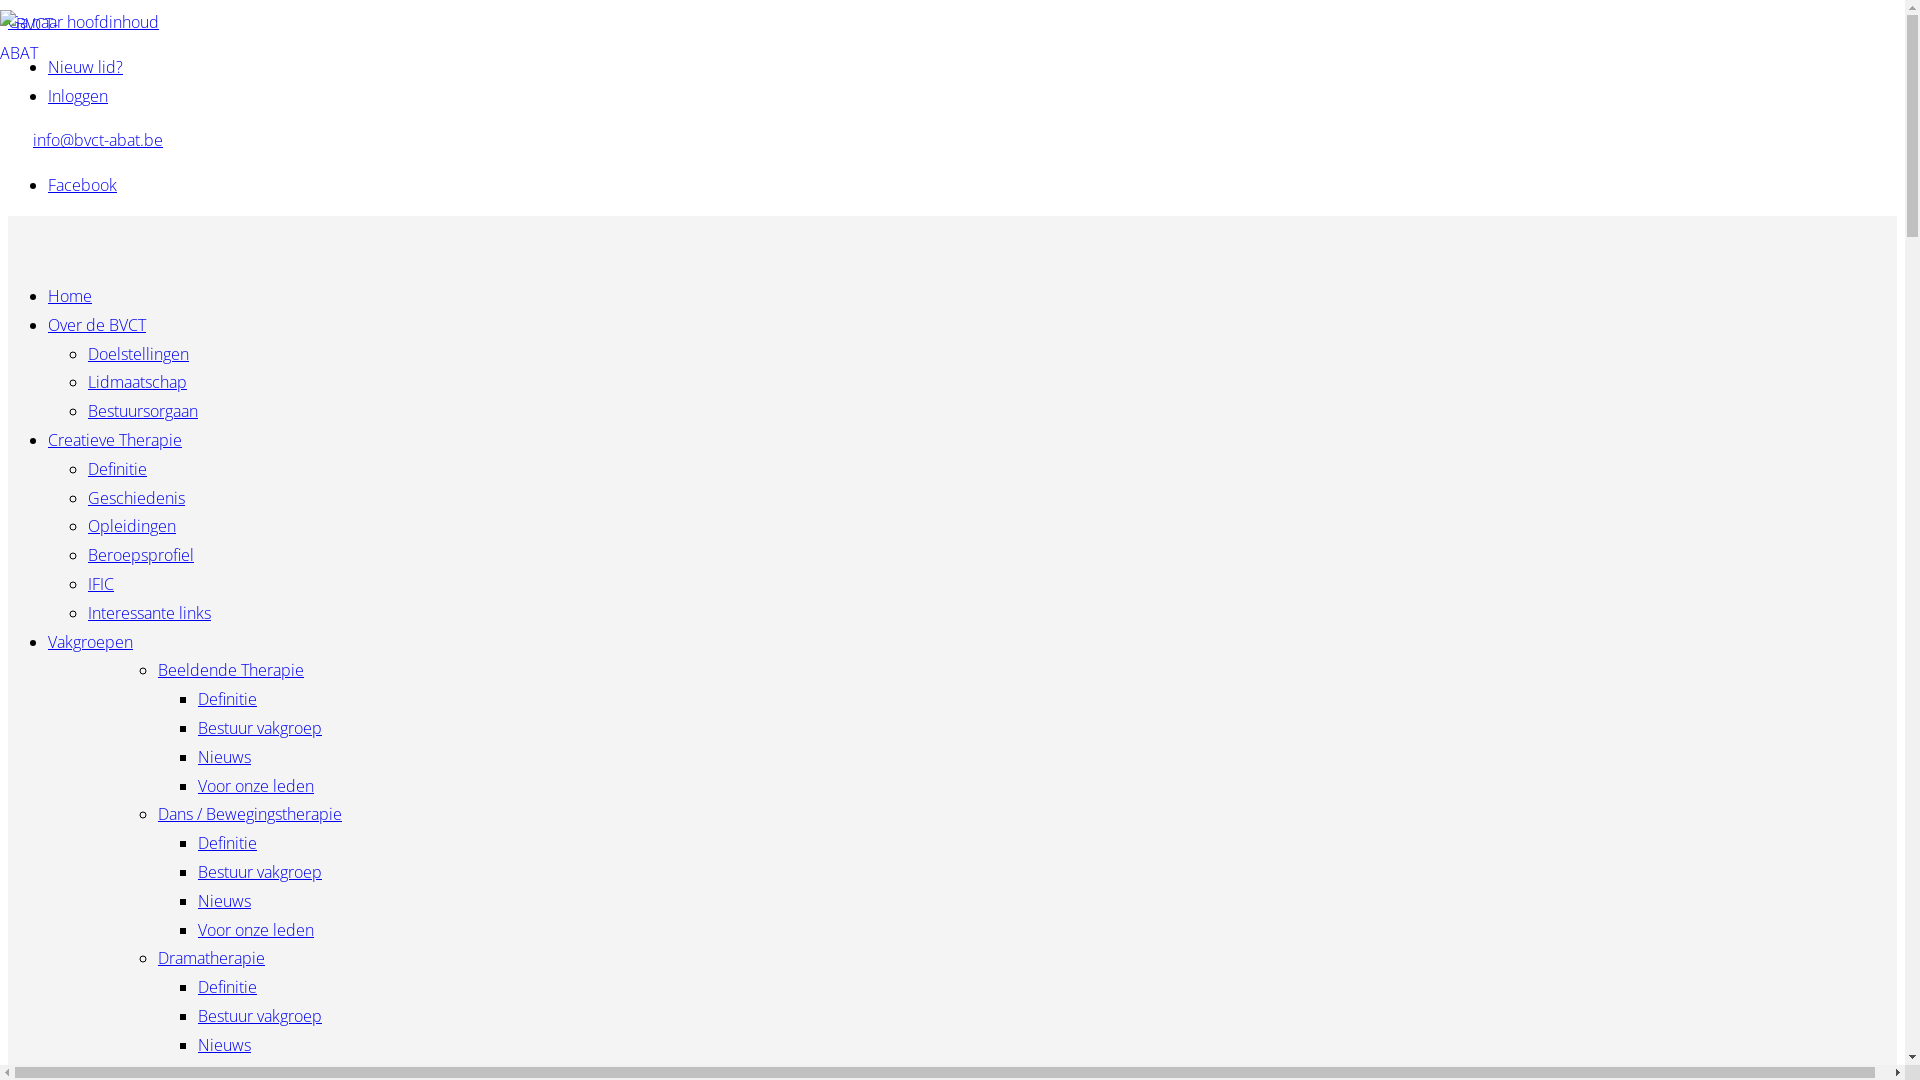 This screenshot has width=1920, height=1080. What do you see at coordinates (101, 584) in the screenshot?
I see `IFIC` at bounding box center [101, 584].